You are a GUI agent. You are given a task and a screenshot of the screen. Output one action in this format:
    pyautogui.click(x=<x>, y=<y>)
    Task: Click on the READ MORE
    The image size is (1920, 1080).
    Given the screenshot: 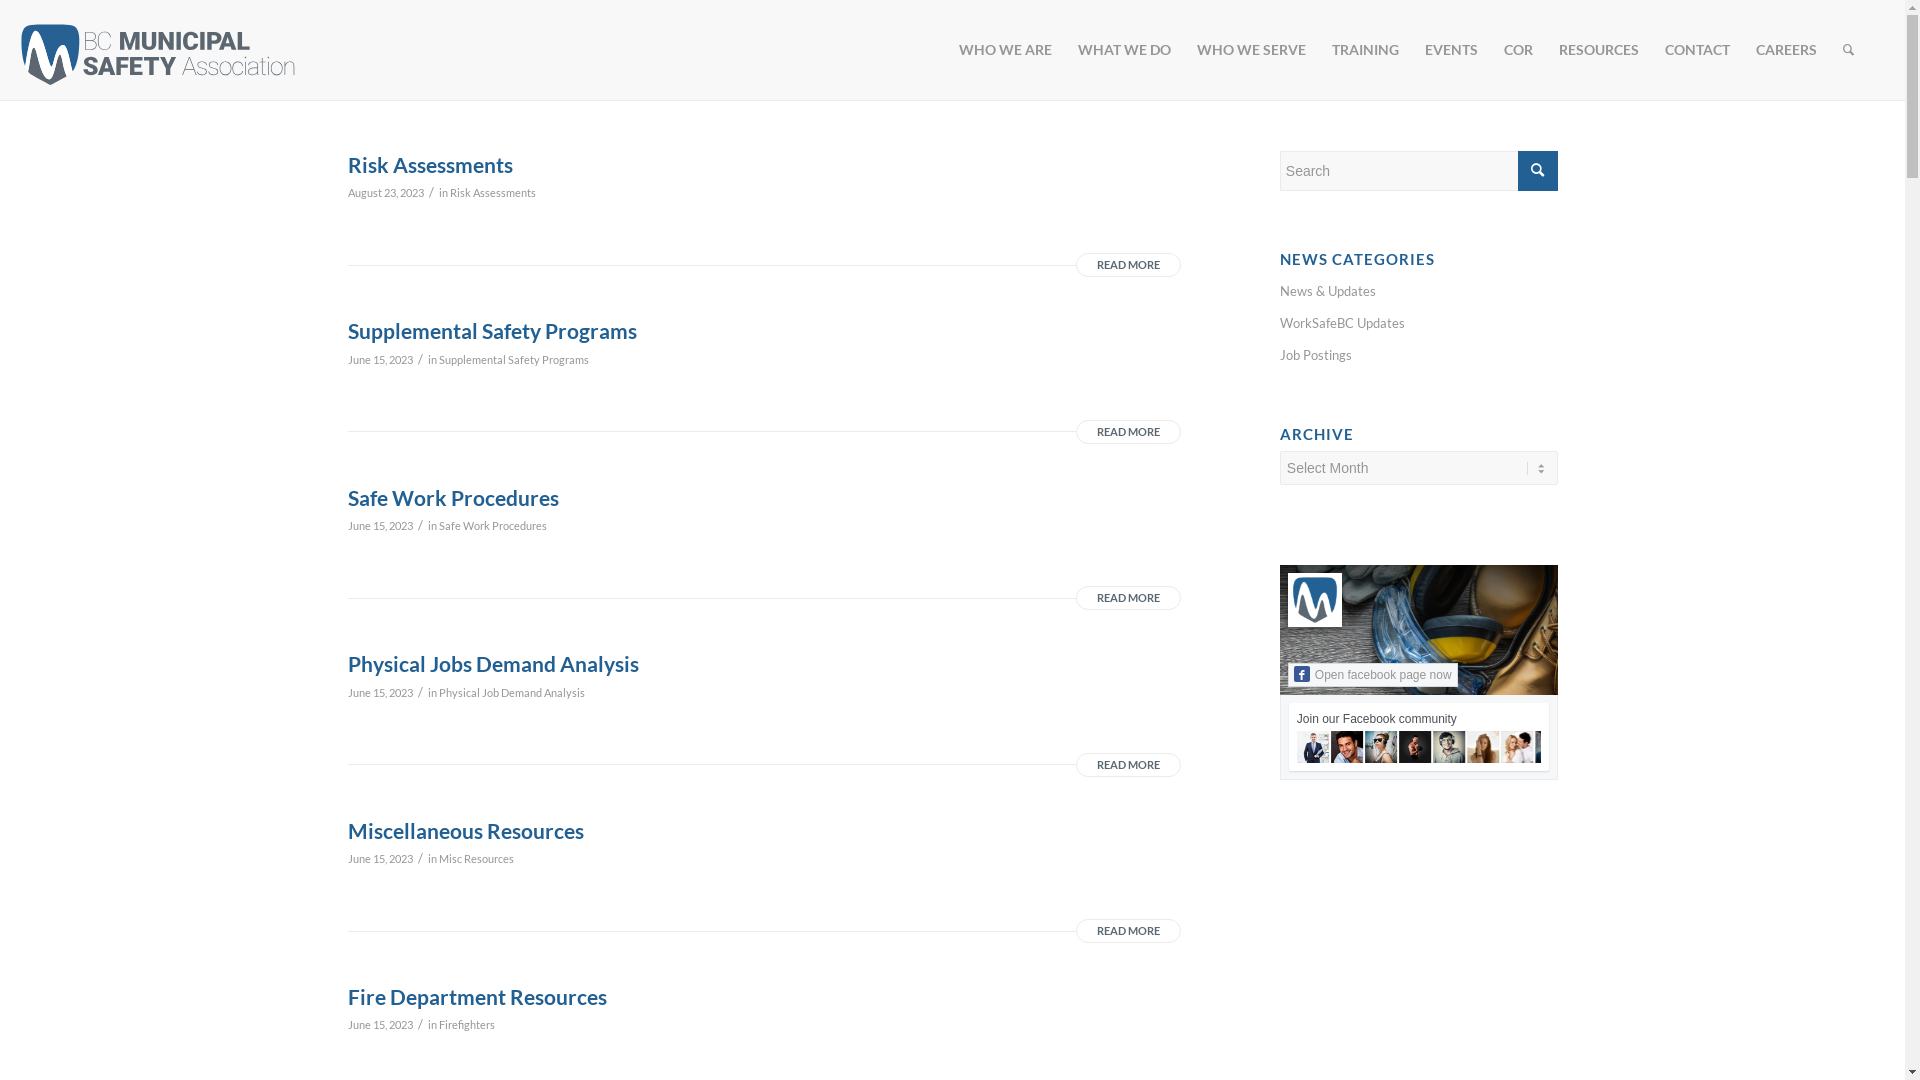 What is the action you would take?
    pyautogui.click(x=1128, y=265)
    